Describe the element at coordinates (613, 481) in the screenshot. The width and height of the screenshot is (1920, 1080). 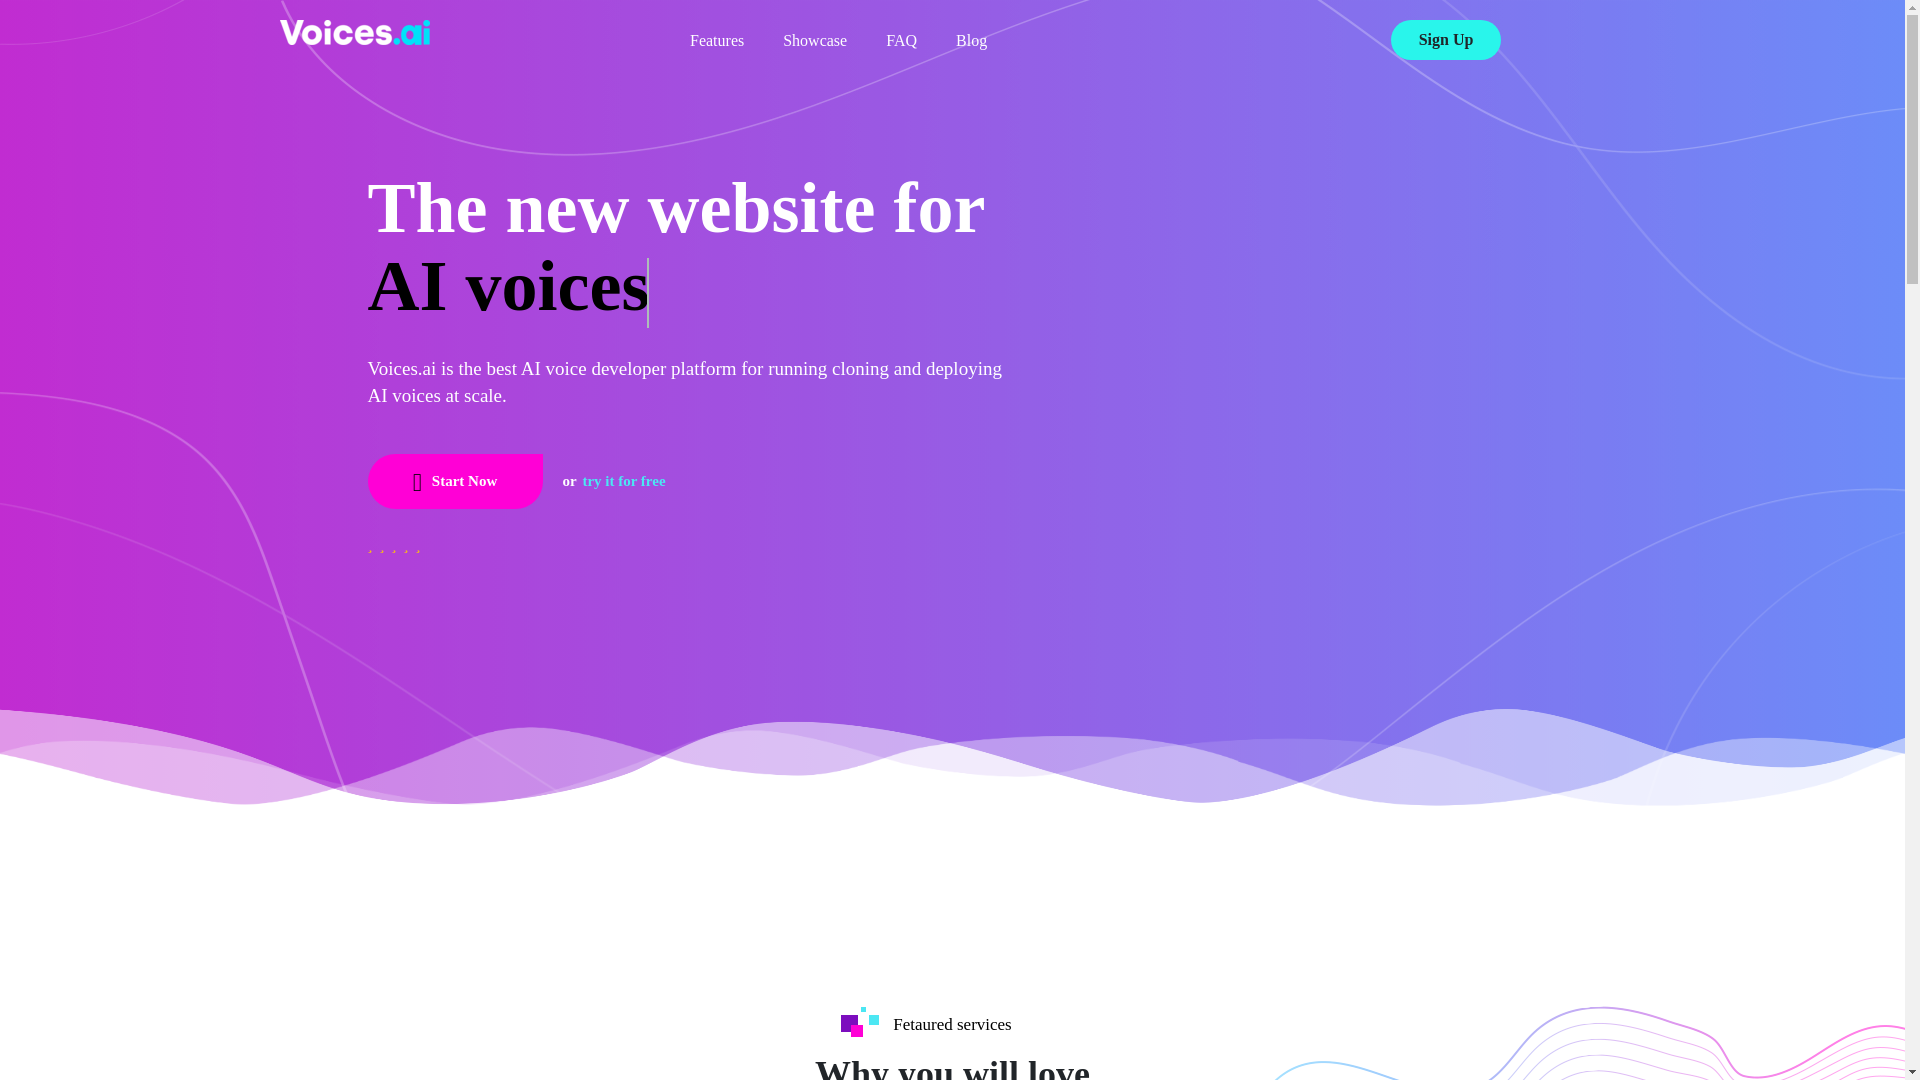
I see `or try it for free` at that location.